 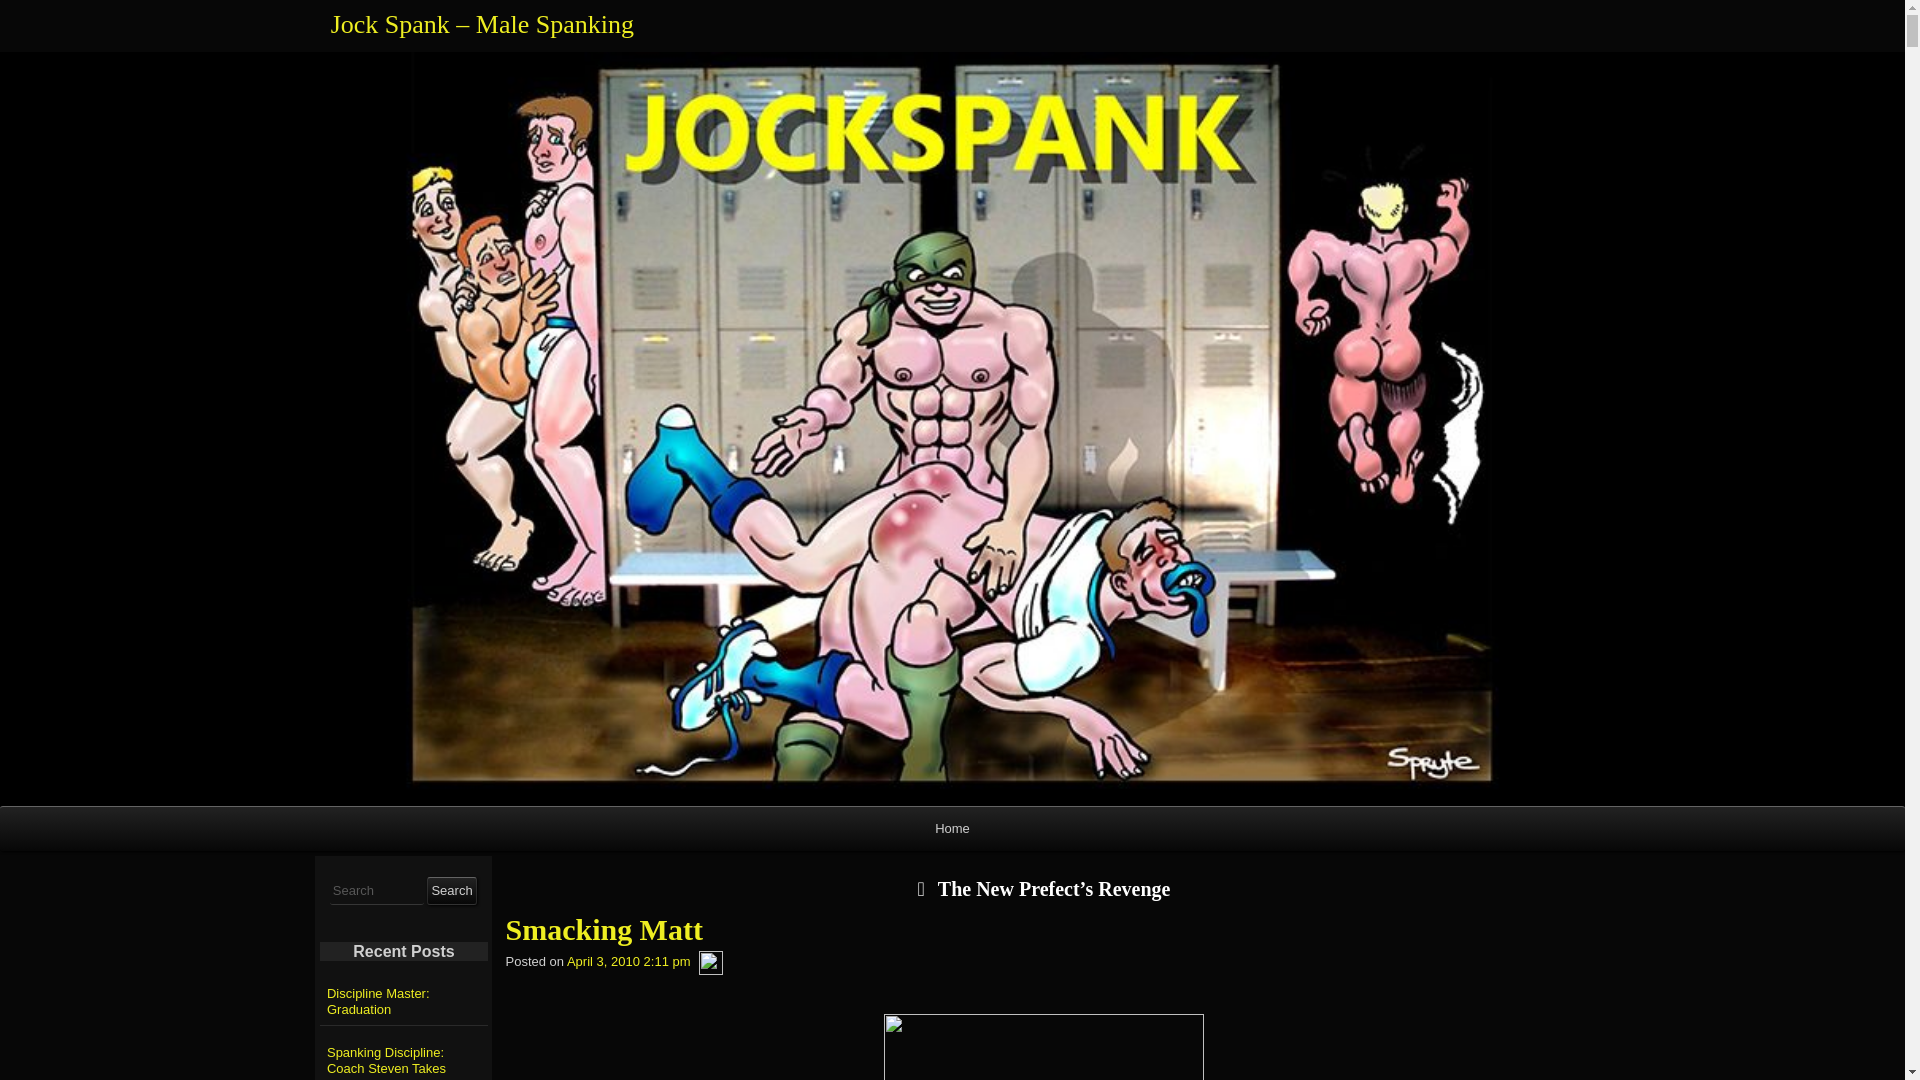 I want to click on Ward, so click(x=710, y=962).